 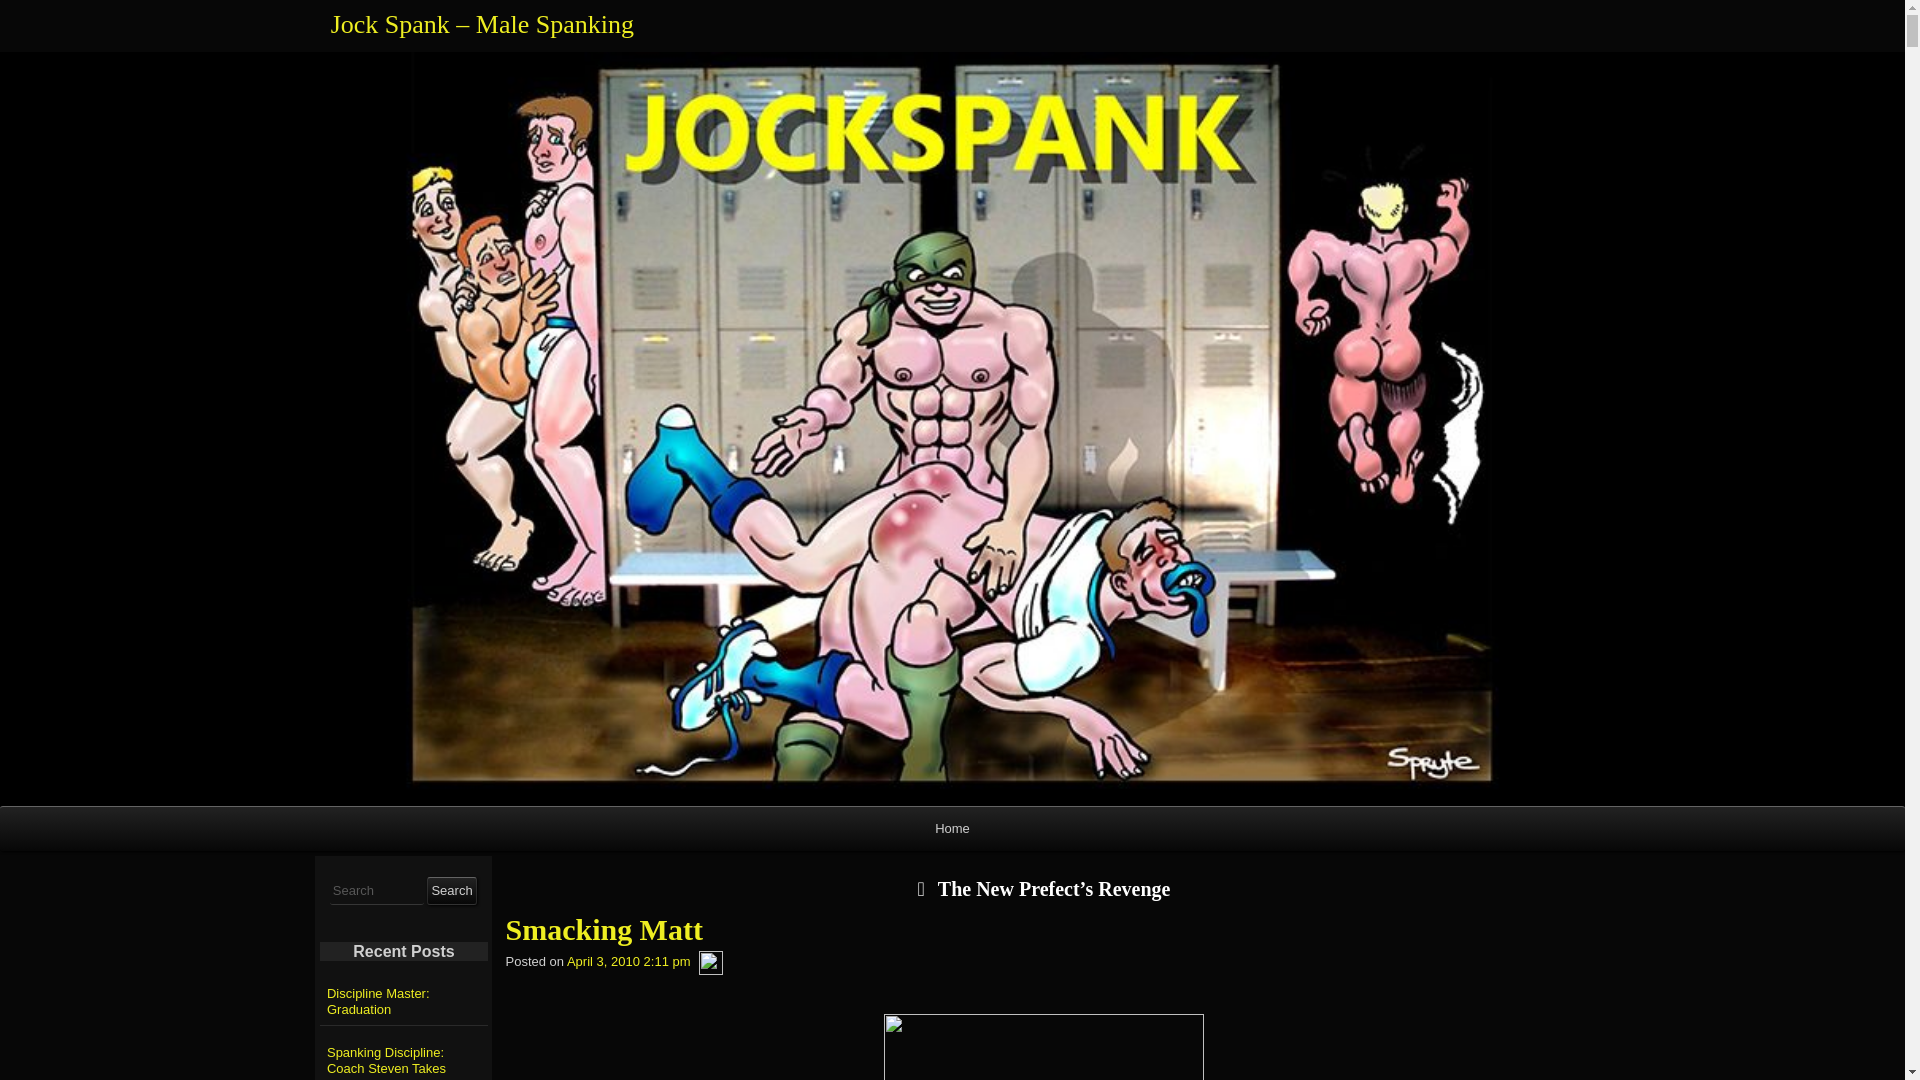 I want to click on Ward, so click(x=710, y=962).